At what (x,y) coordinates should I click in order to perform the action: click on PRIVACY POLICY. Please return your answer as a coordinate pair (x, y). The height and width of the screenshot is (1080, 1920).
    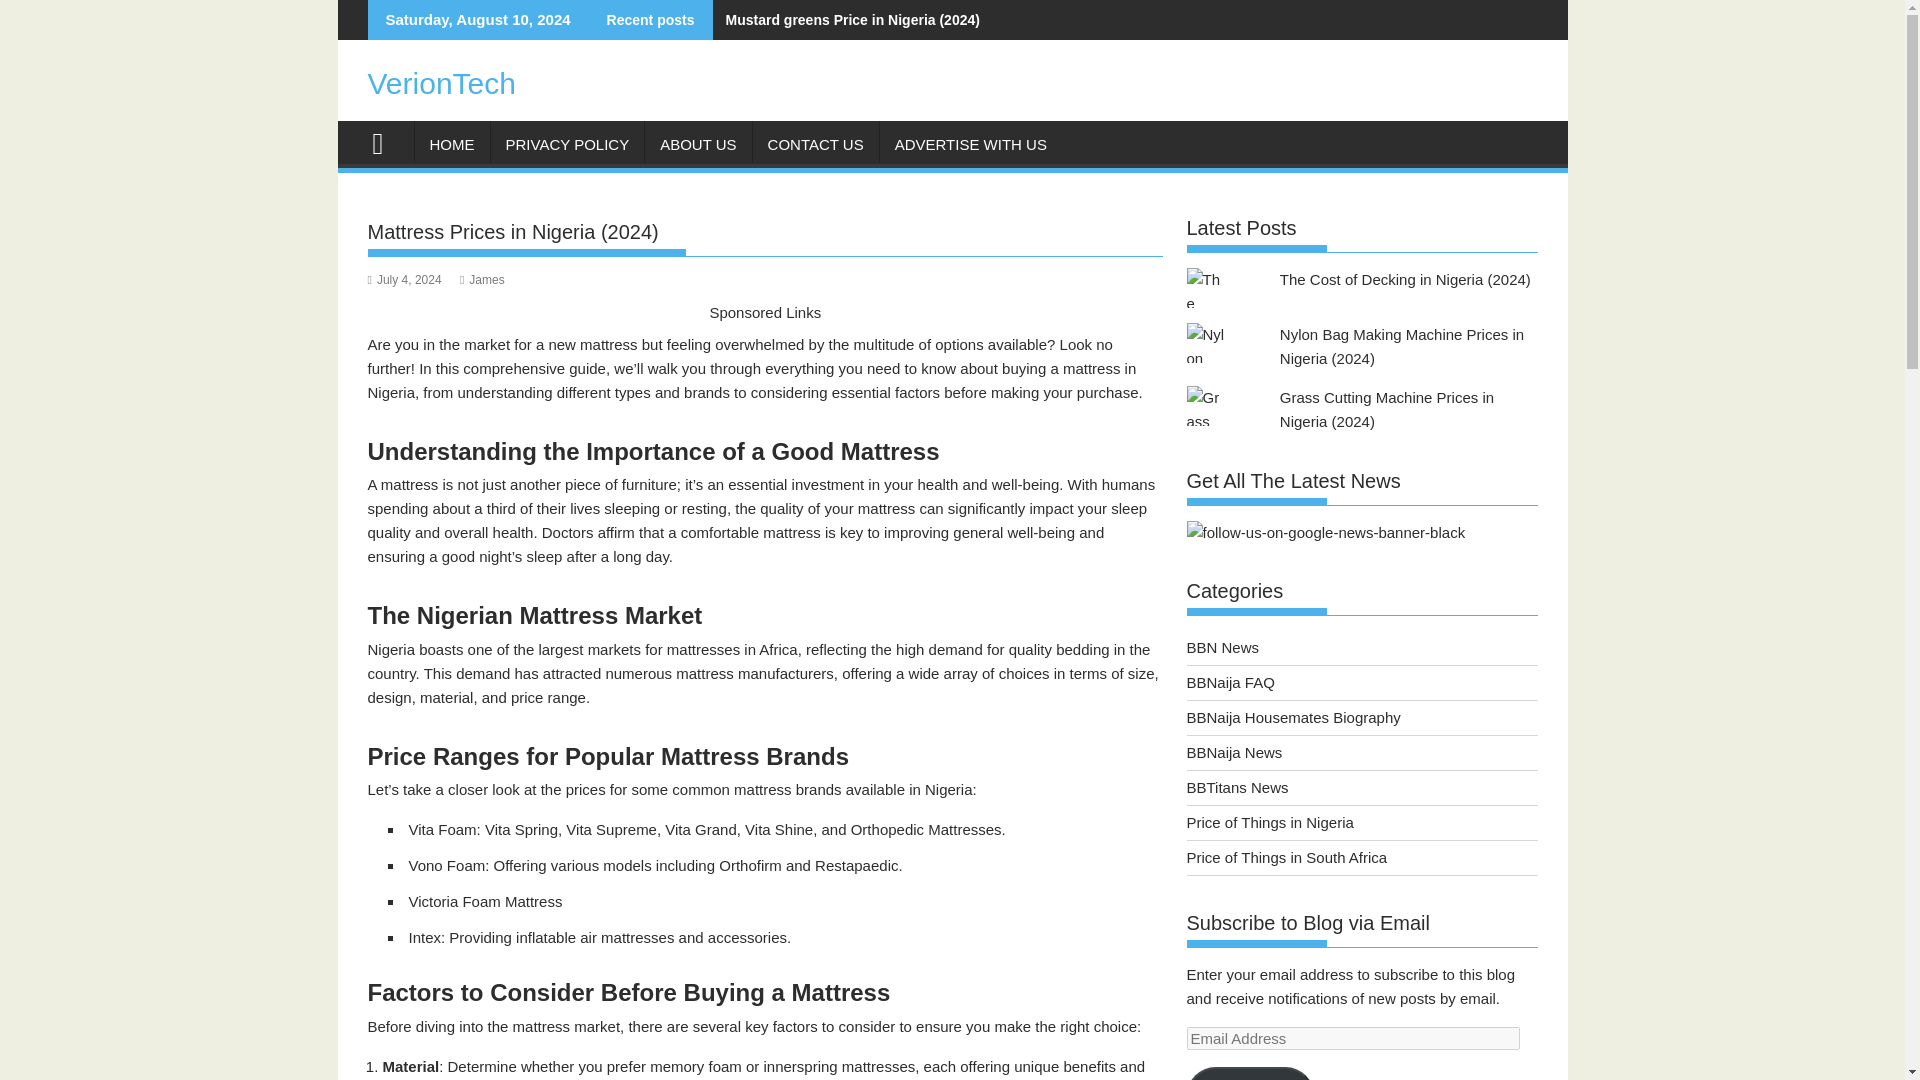
    Looking at the image, I should click on (566, 144).